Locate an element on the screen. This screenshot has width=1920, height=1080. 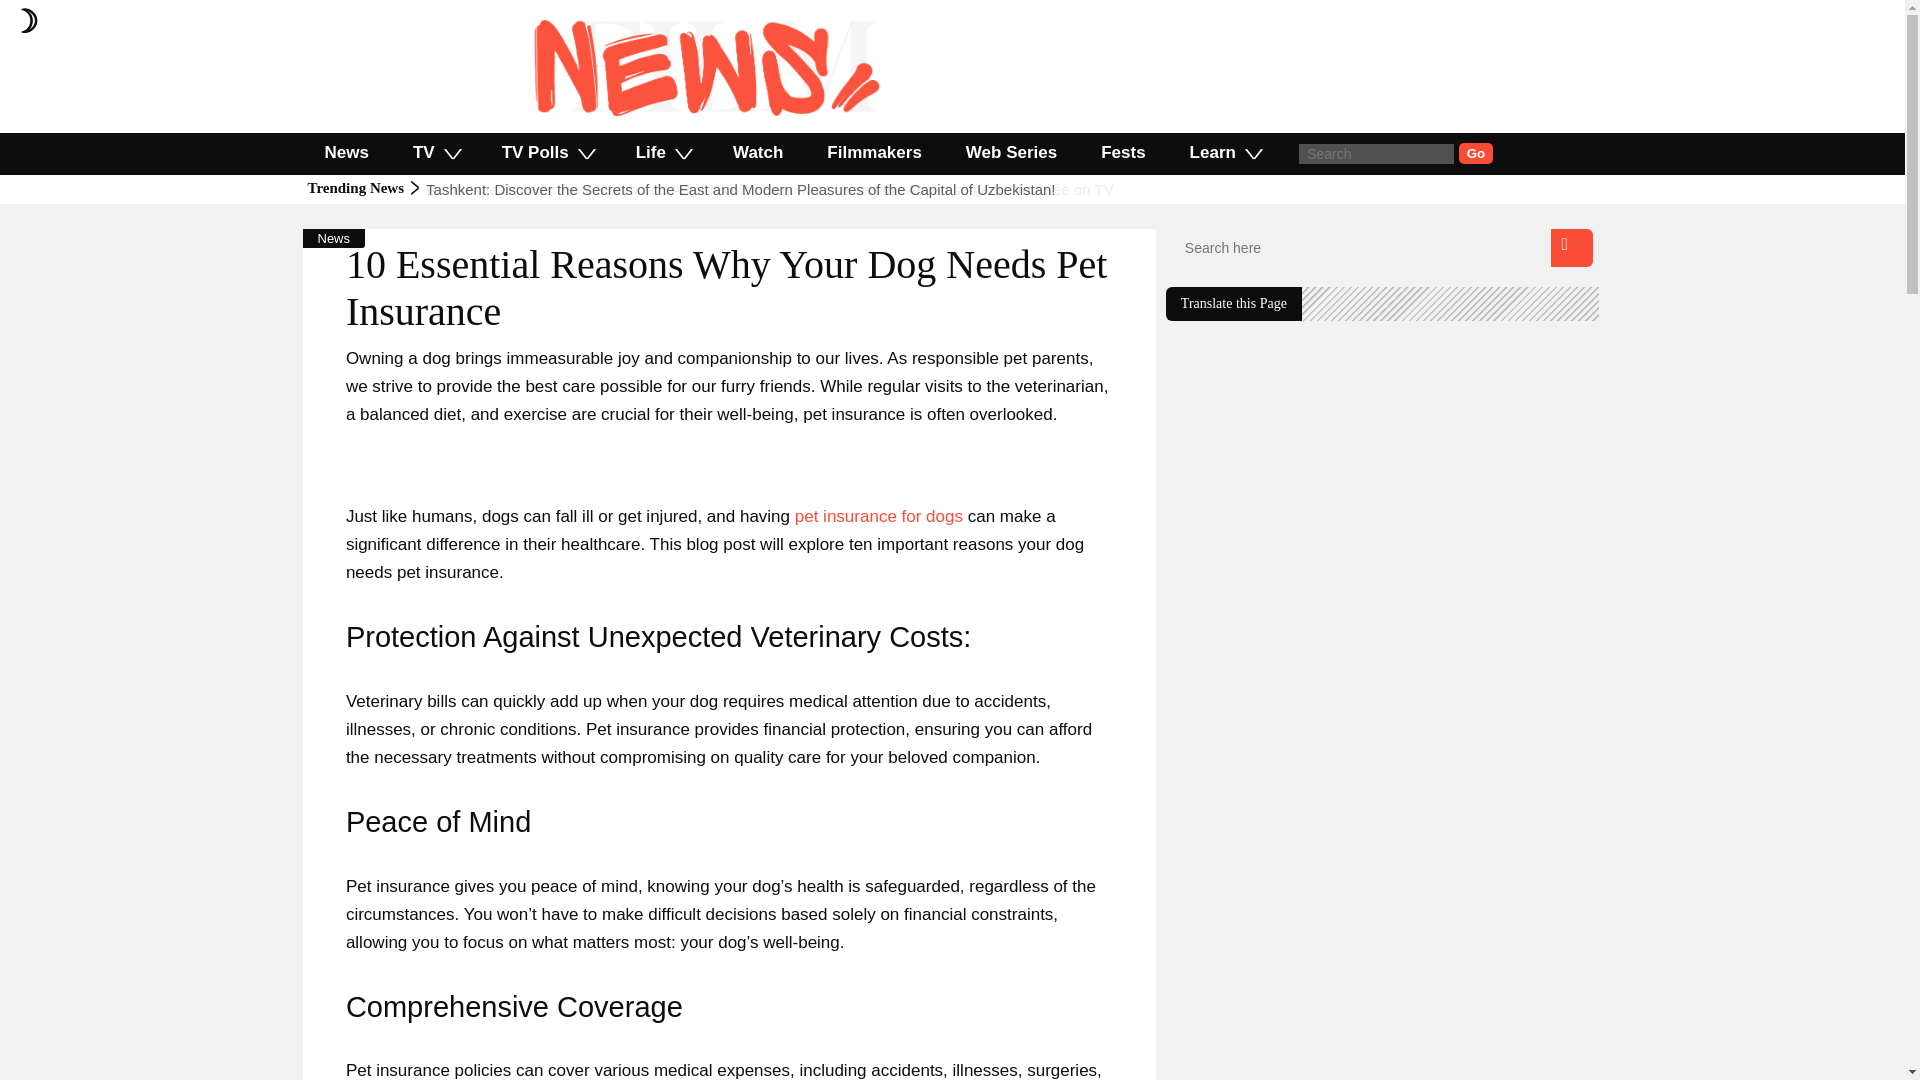
News is located at coordinates (345, 152).